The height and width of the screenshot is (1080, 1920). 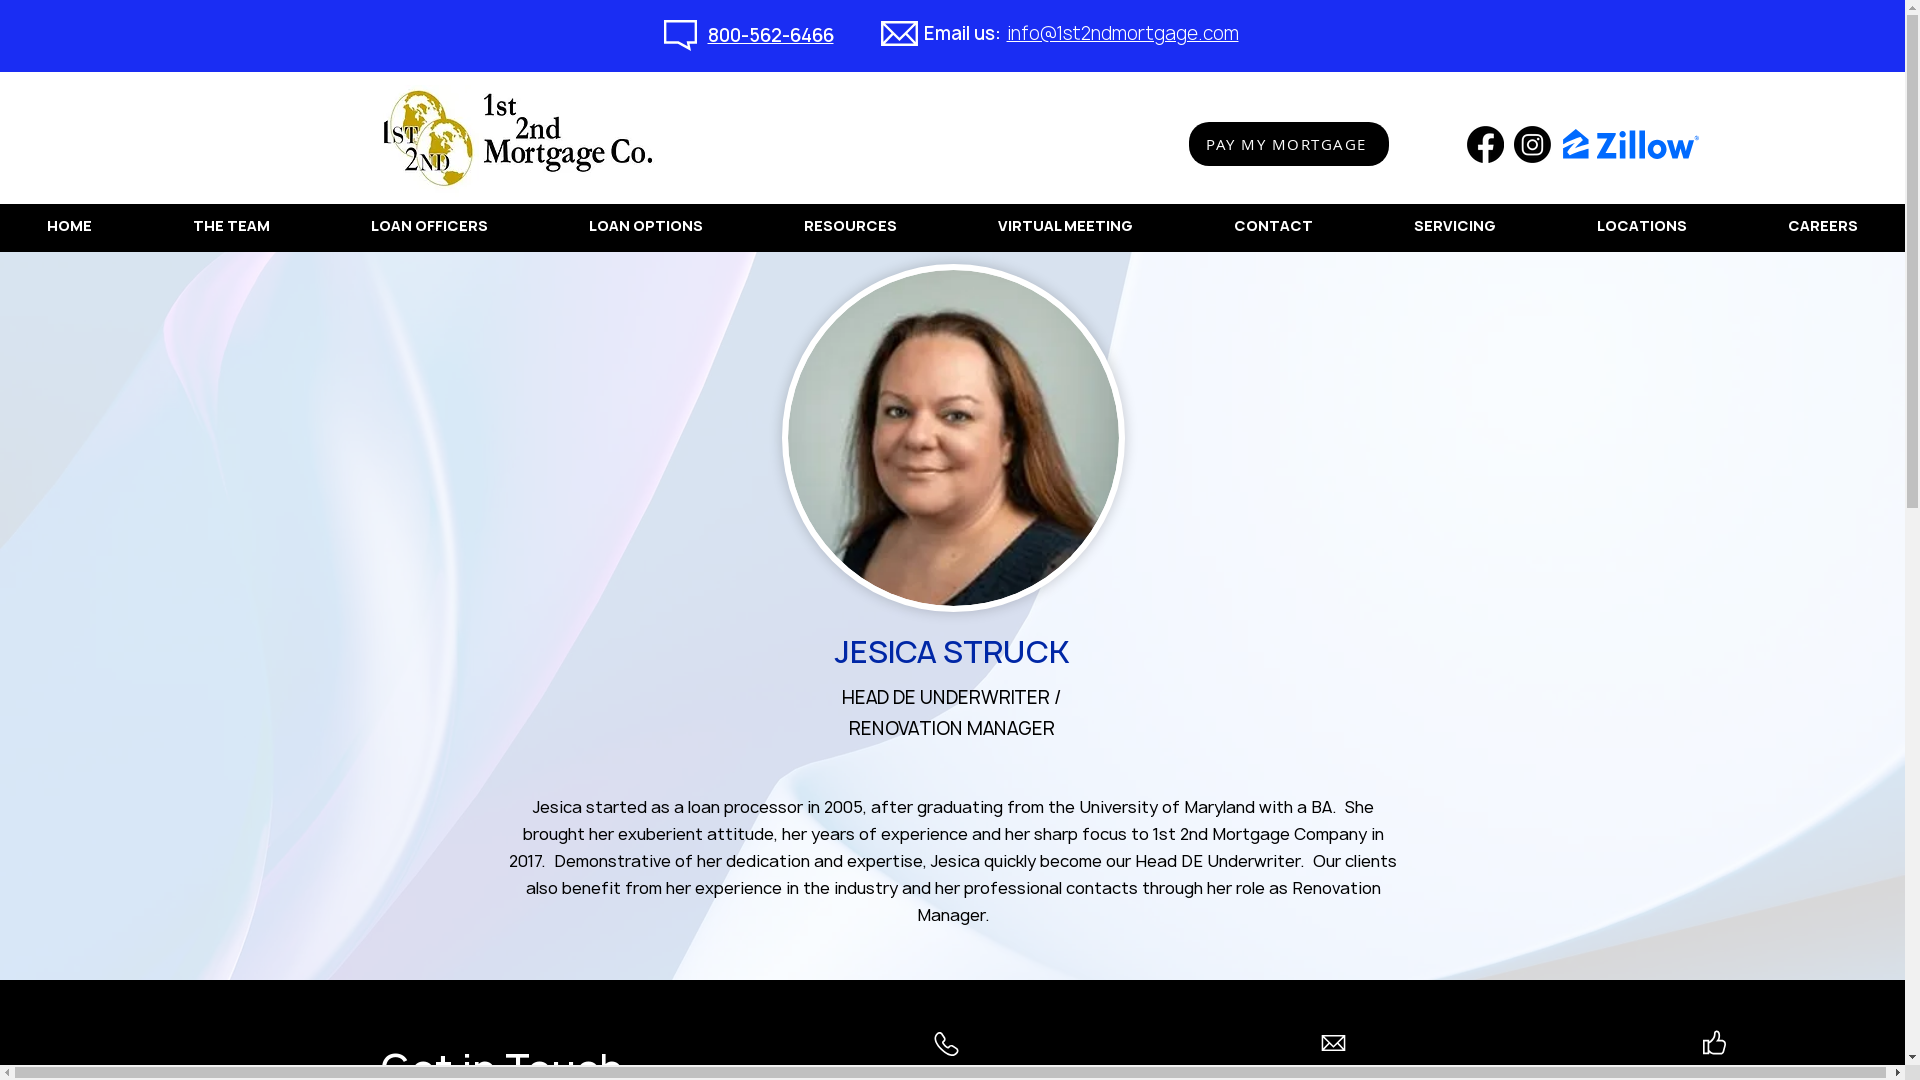 What do you see at coordinates (1288, 144) in the screenshot?
I see `PAY MY MORTGAGE` at bounding box center [1288, 144].